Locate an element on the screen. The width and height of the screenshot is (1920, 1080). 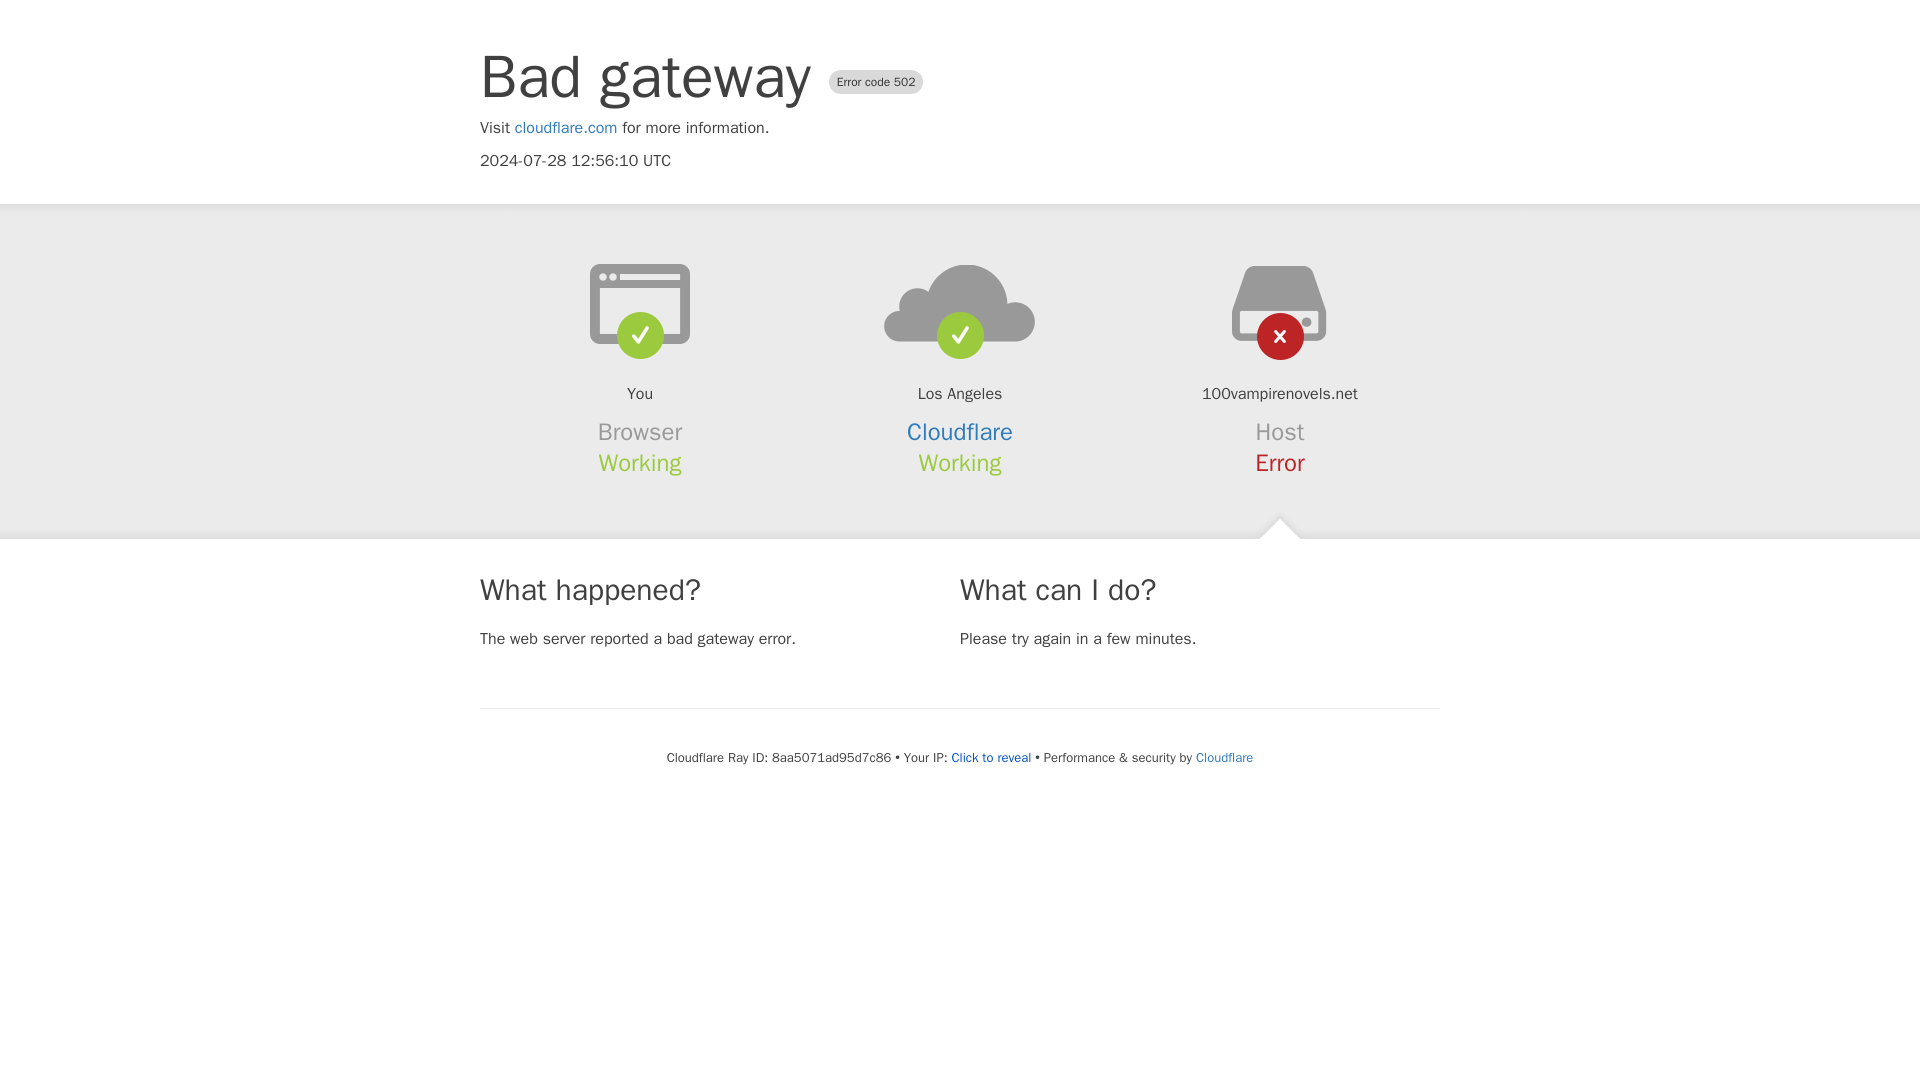
Cloudflare is located at coordinates (1224, 757).